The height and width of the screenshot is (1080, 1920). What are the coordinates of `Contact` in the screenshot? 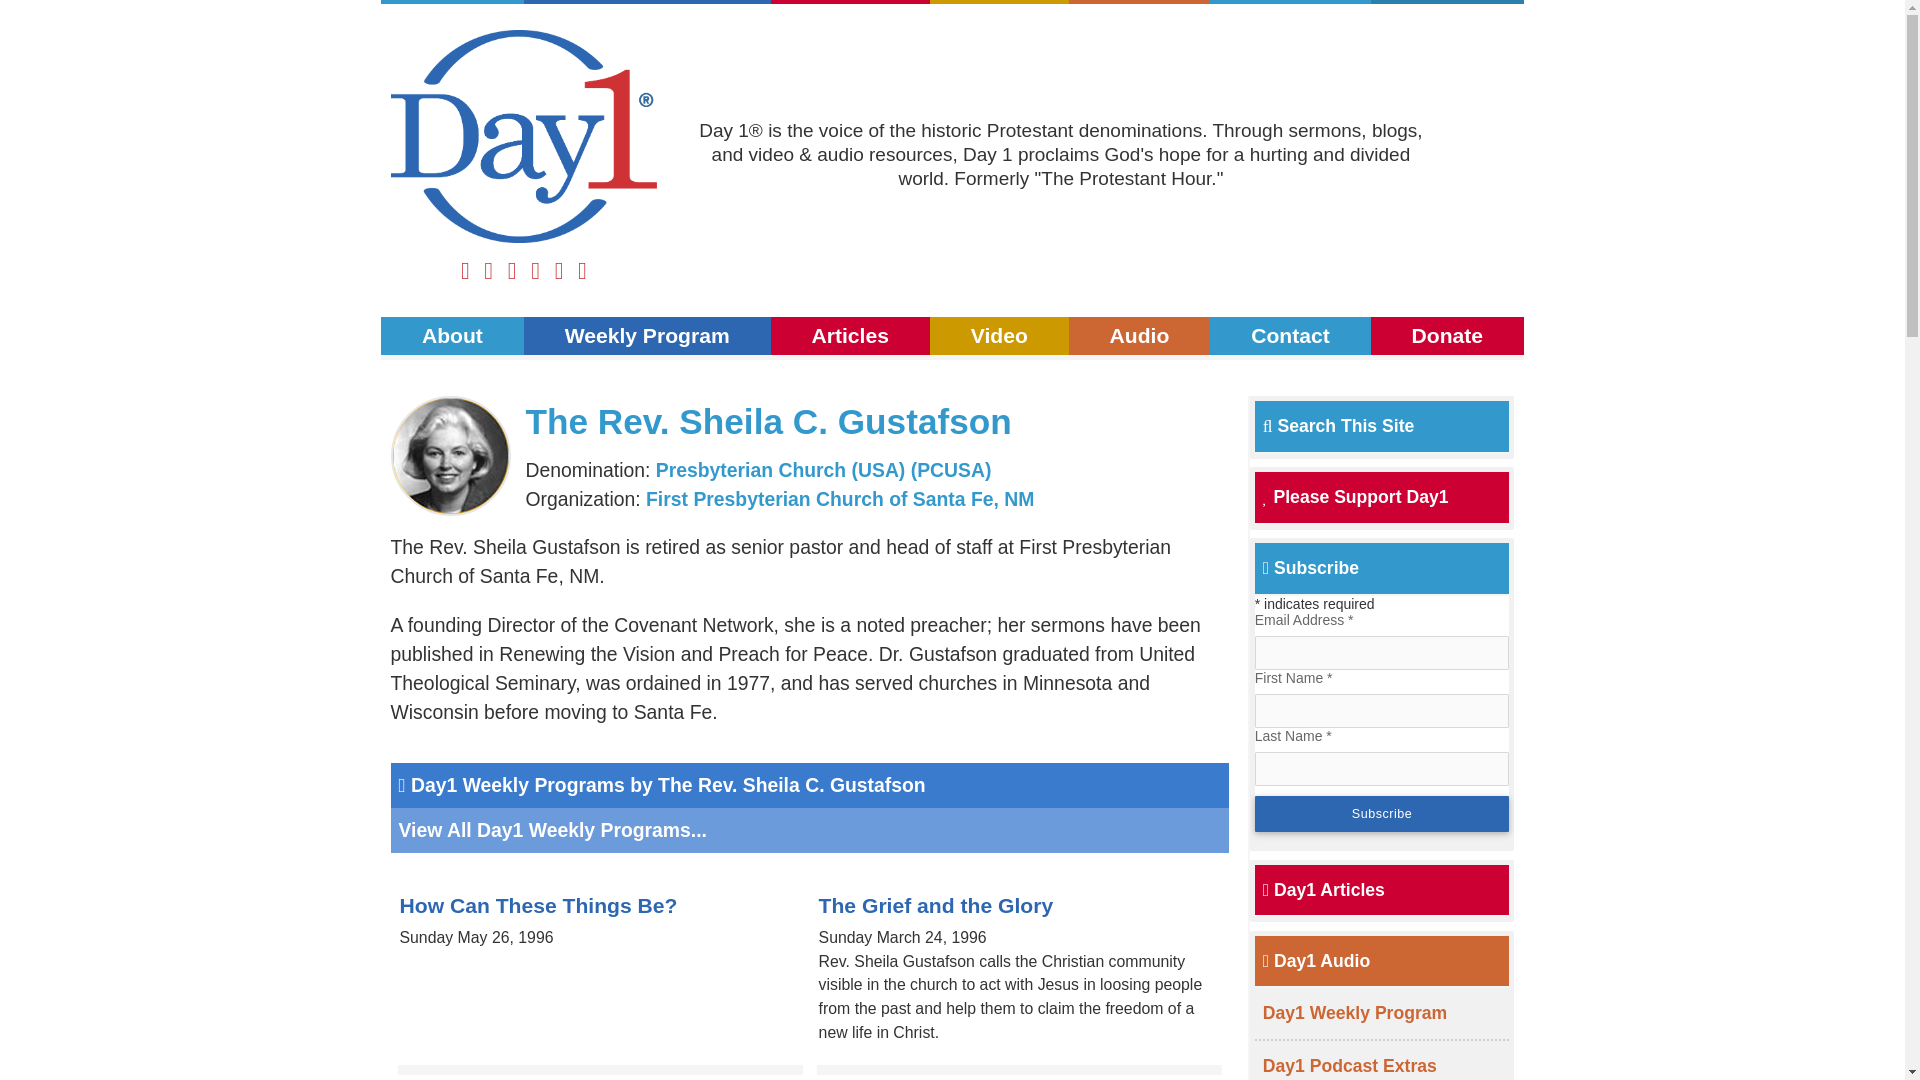 It's located at (1290, 336).